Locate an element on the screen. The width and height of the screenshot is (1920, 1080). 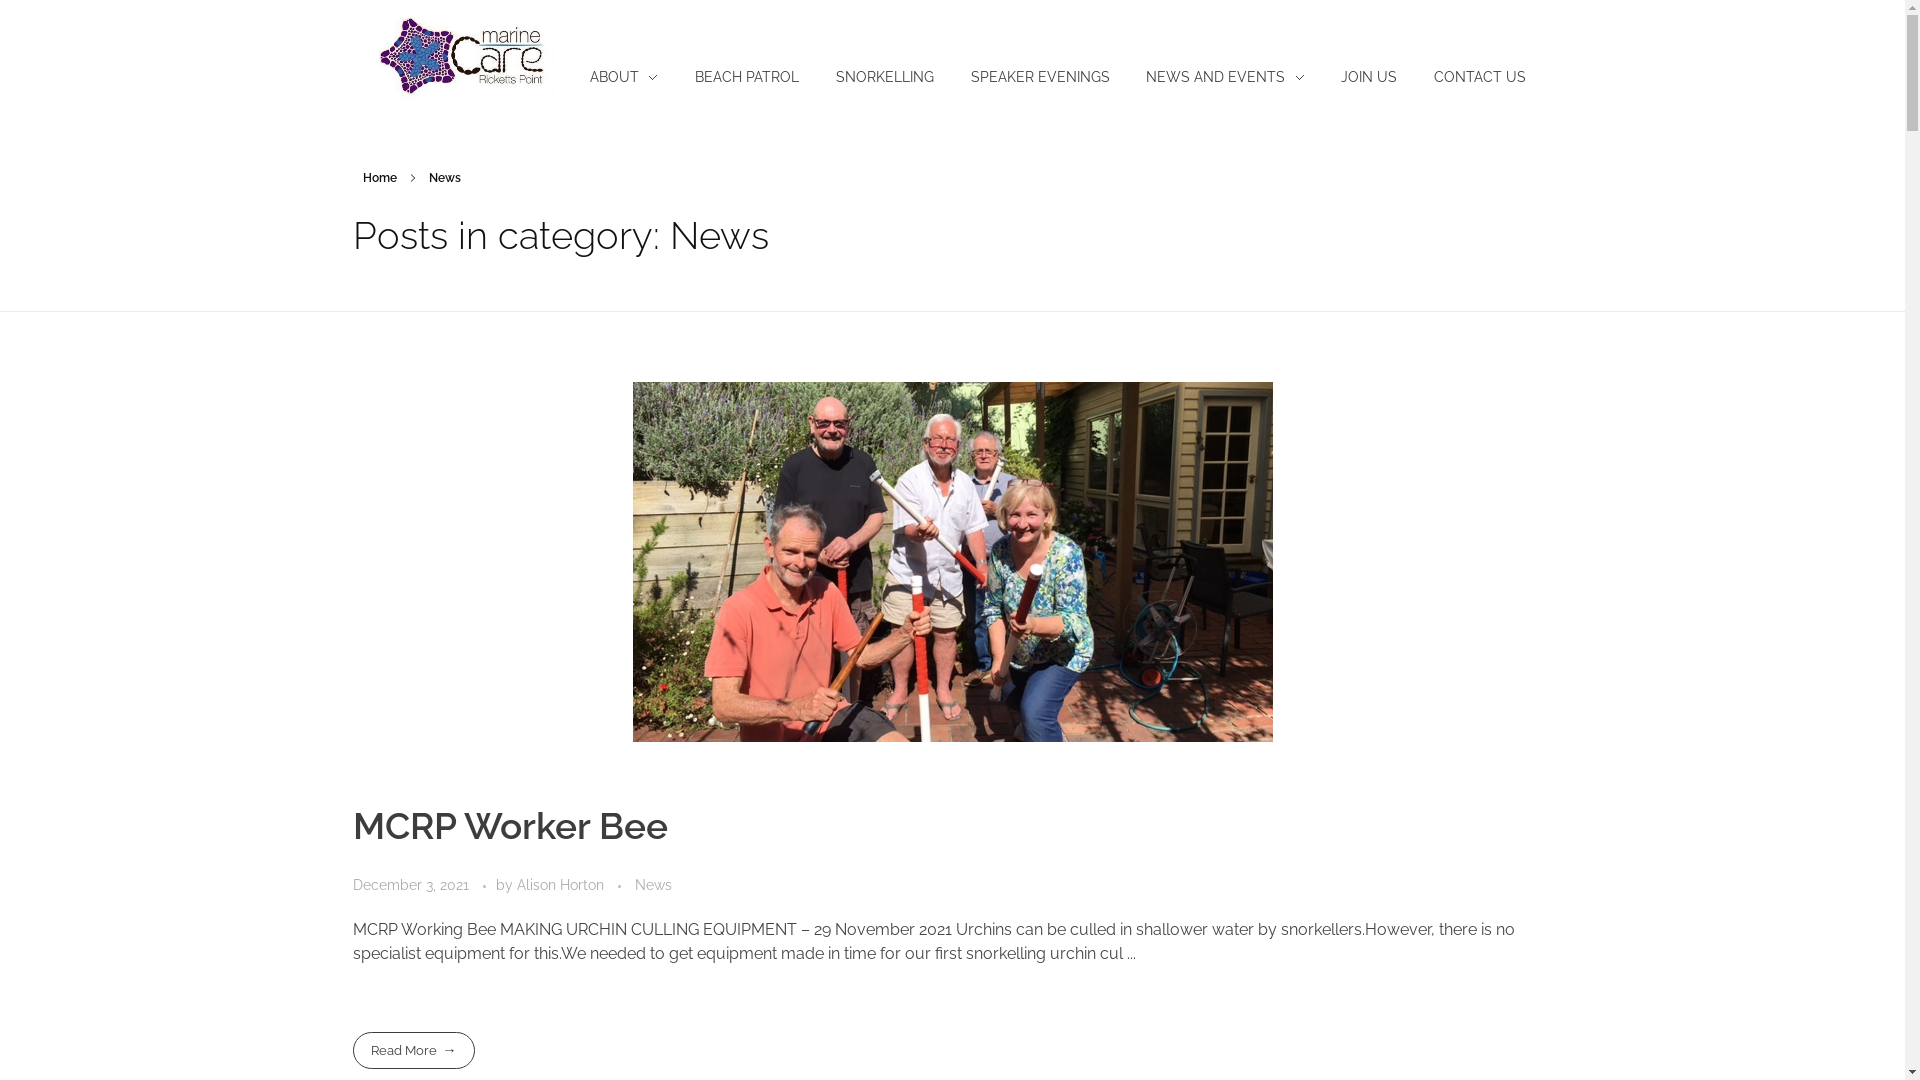
Alison Horton is located at coordinates (562, 885).